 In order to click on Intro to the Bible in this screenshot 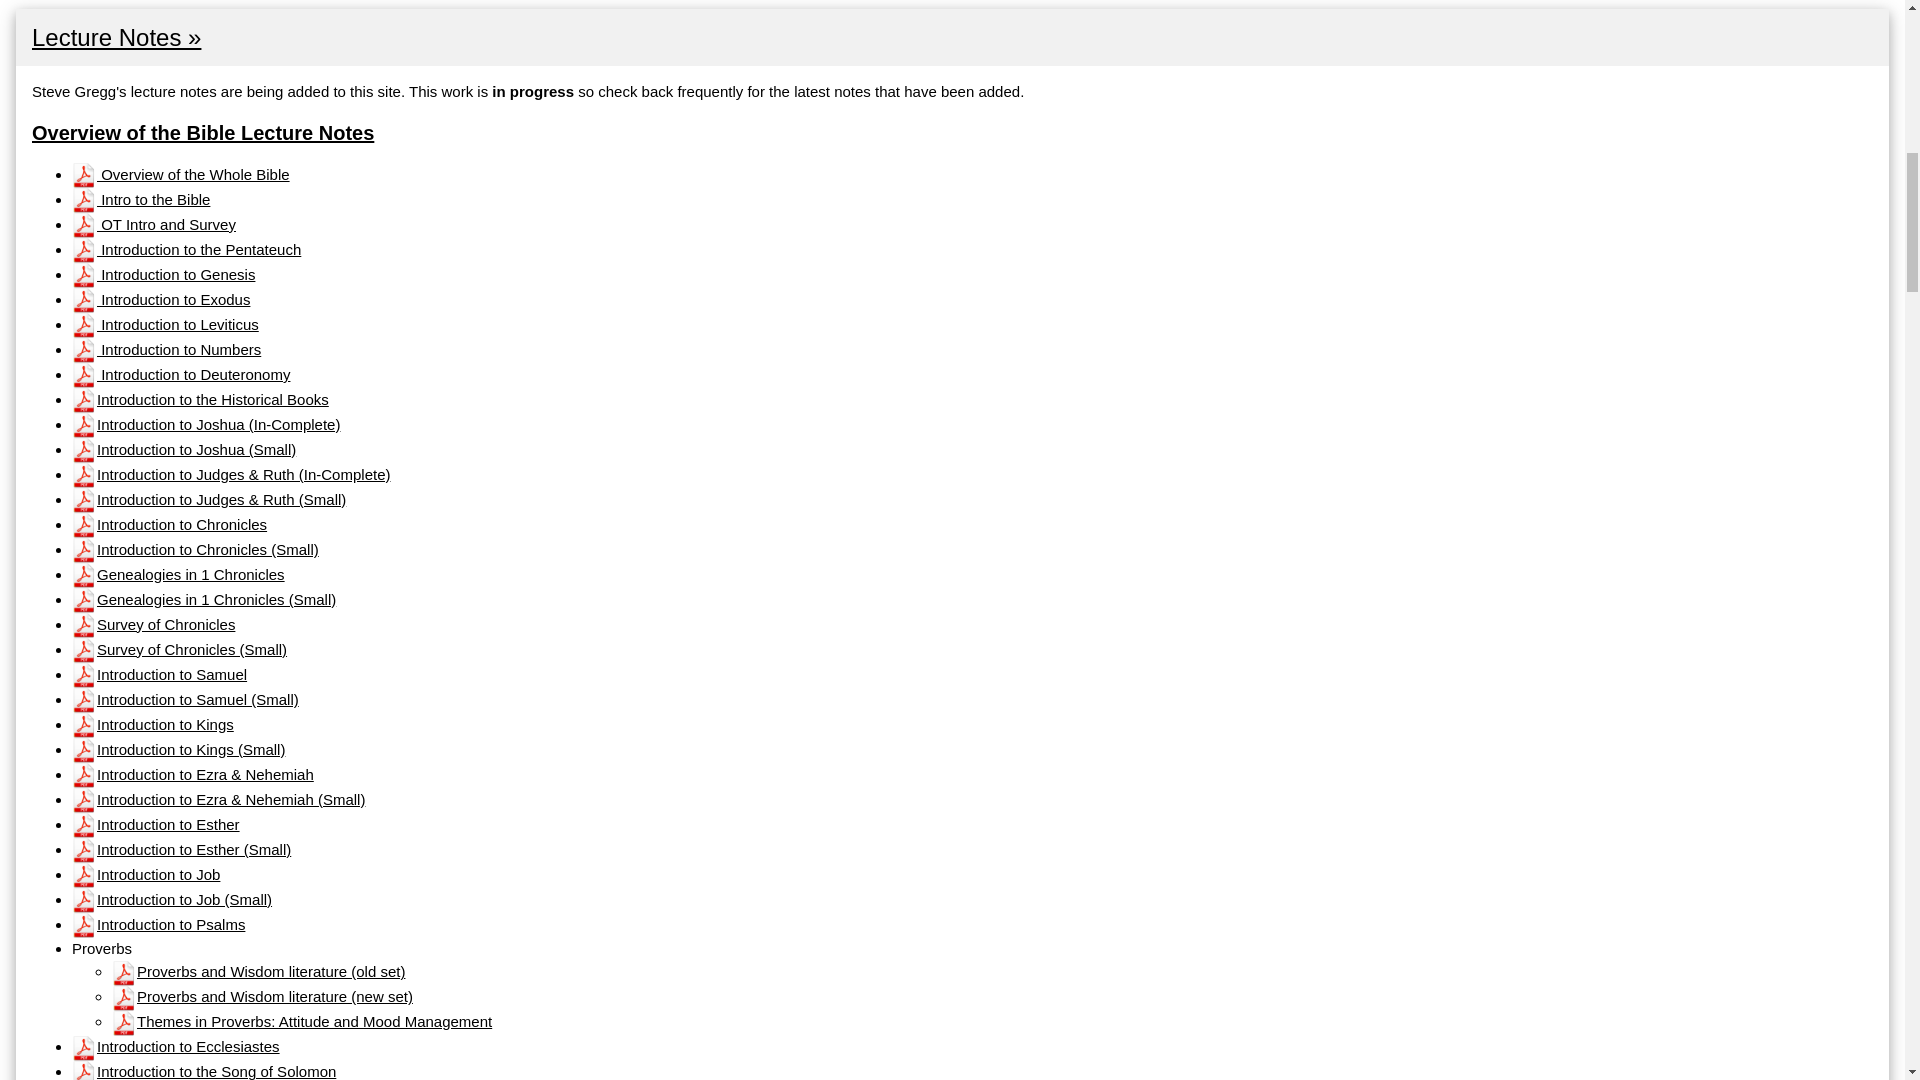, I will do `click(140, 200)`.